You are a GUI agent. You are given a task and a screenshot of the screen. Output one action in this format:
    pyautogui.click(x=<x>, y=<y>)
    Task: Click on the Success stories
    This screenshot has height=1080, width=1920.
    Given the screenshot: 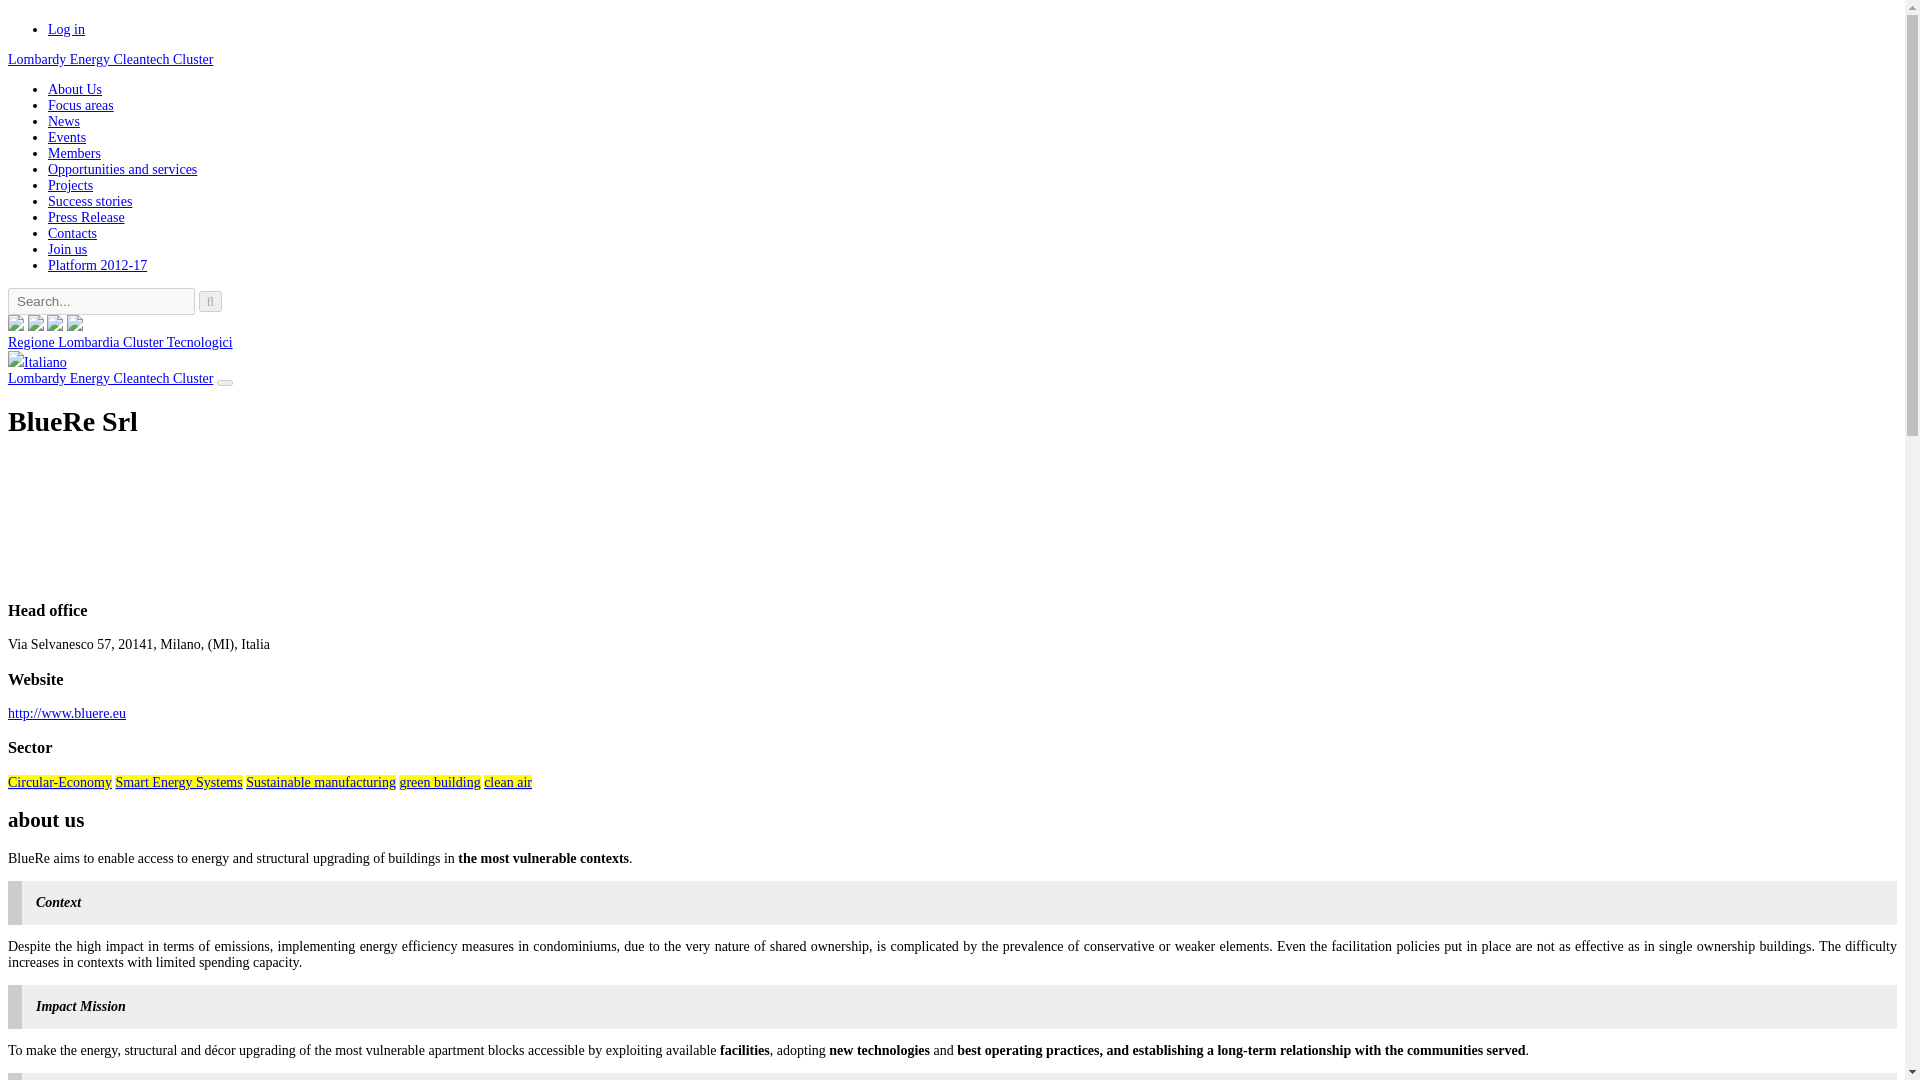 What is the action you would take?
    pyautogui.click(x=90, y=202)
    